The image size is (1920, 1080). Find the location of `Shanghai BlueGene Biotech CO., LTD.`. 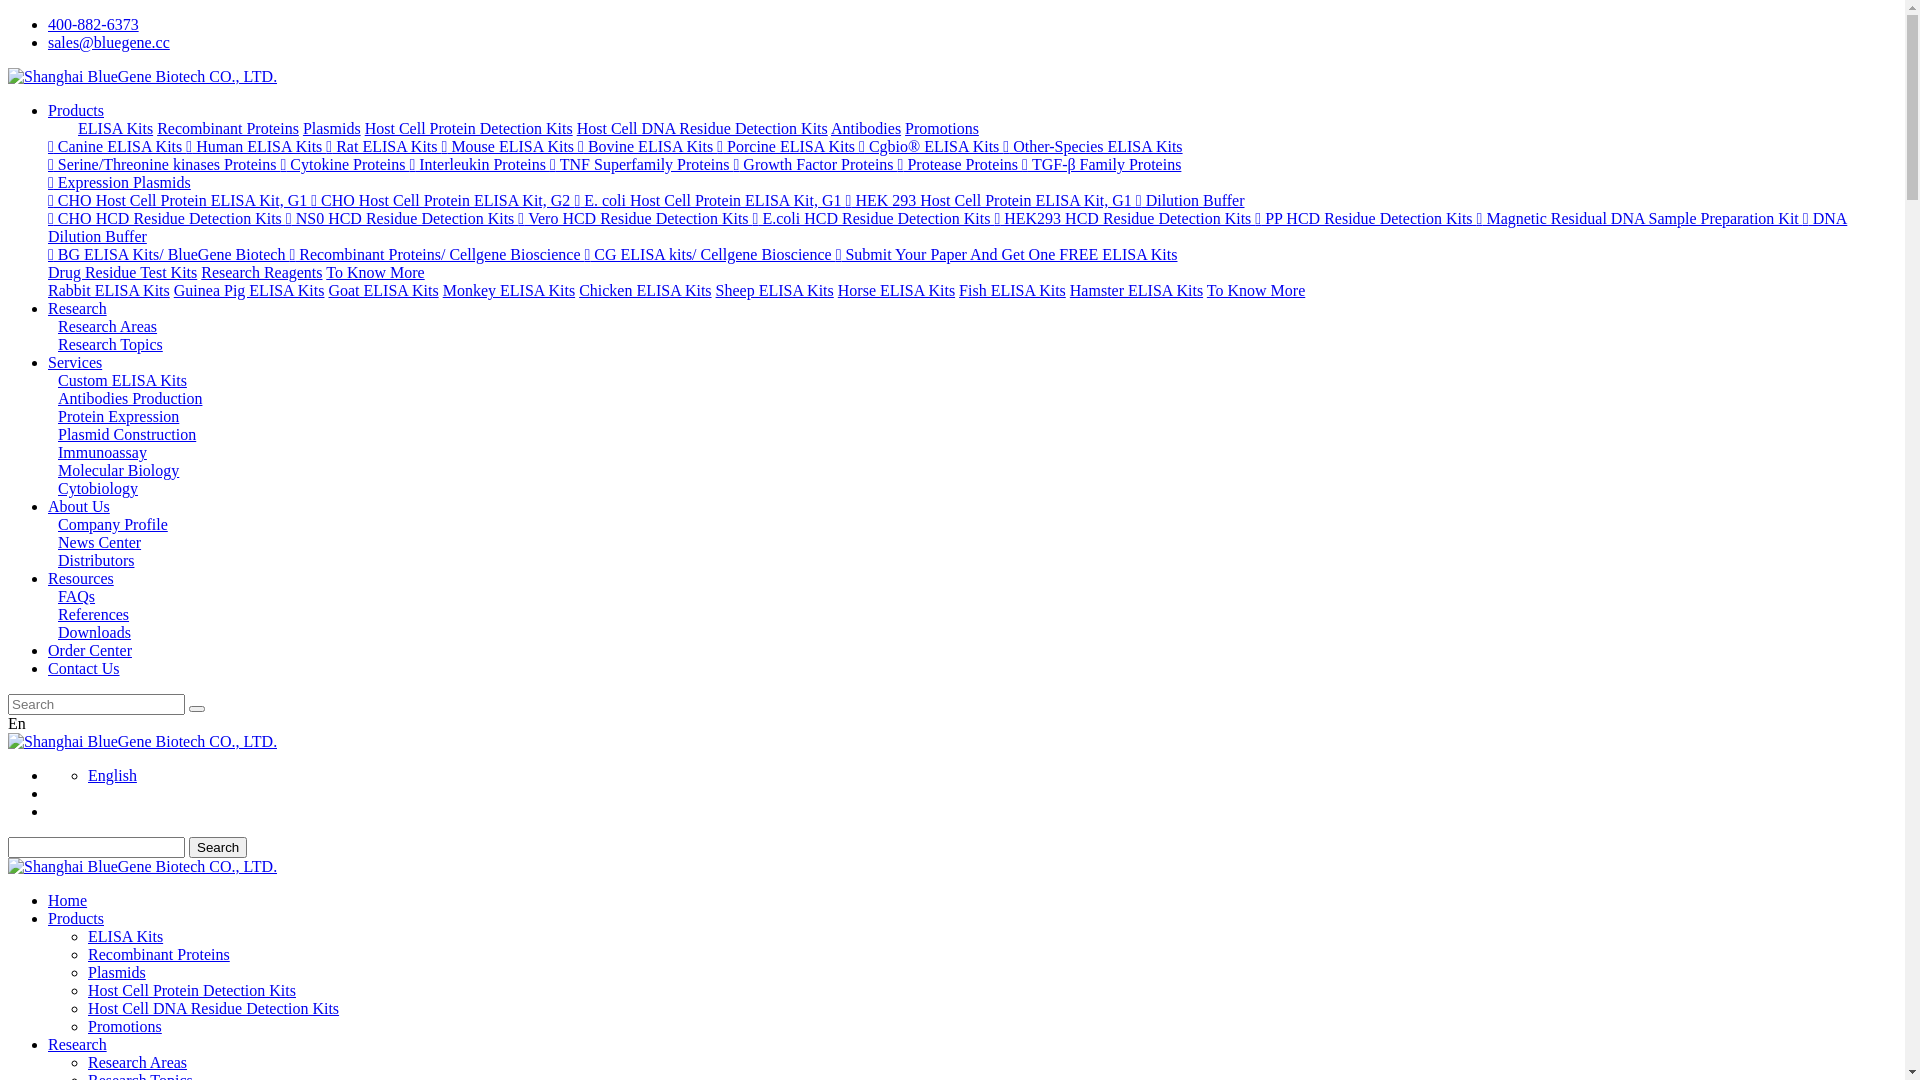

Shanghai BlueGene Biotech CO., LTD. is located at coordinates (142, 742).